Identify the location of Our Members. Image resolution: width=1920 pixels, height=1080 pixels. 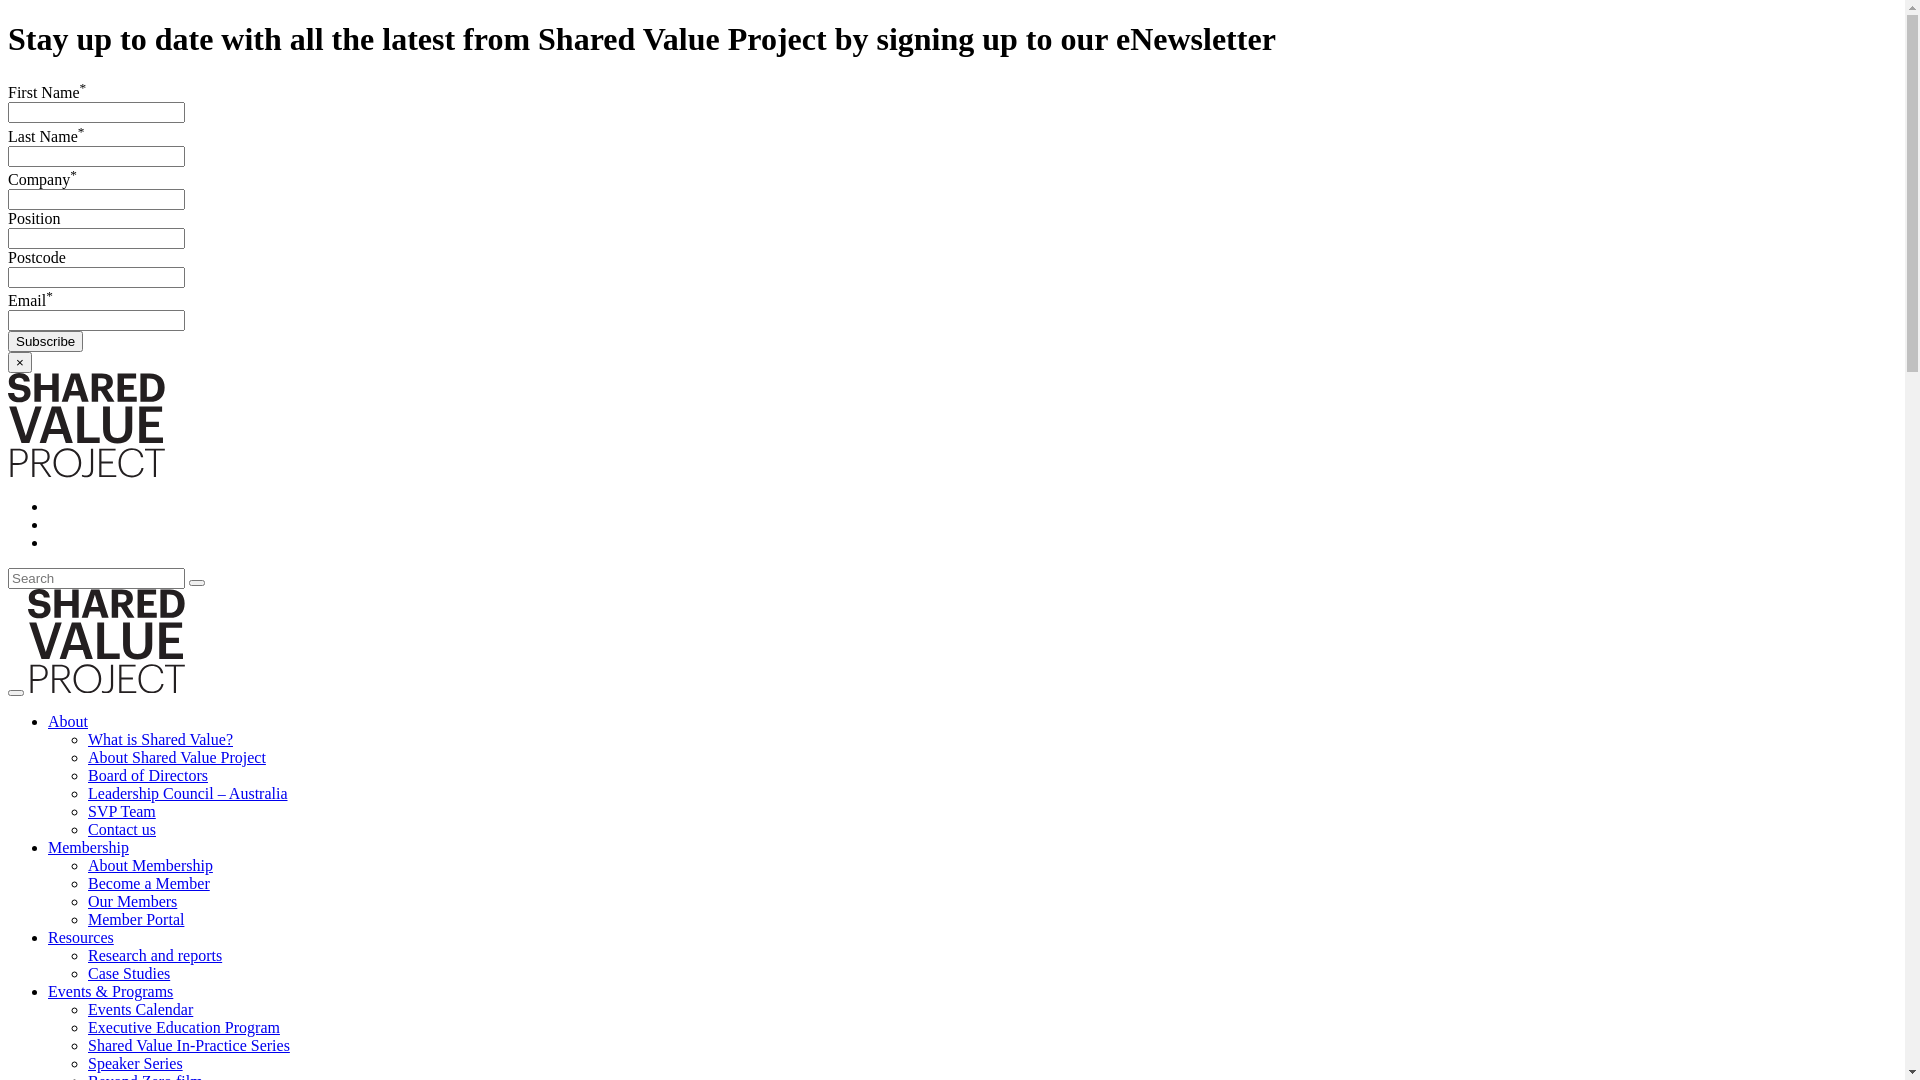
(132, 902).